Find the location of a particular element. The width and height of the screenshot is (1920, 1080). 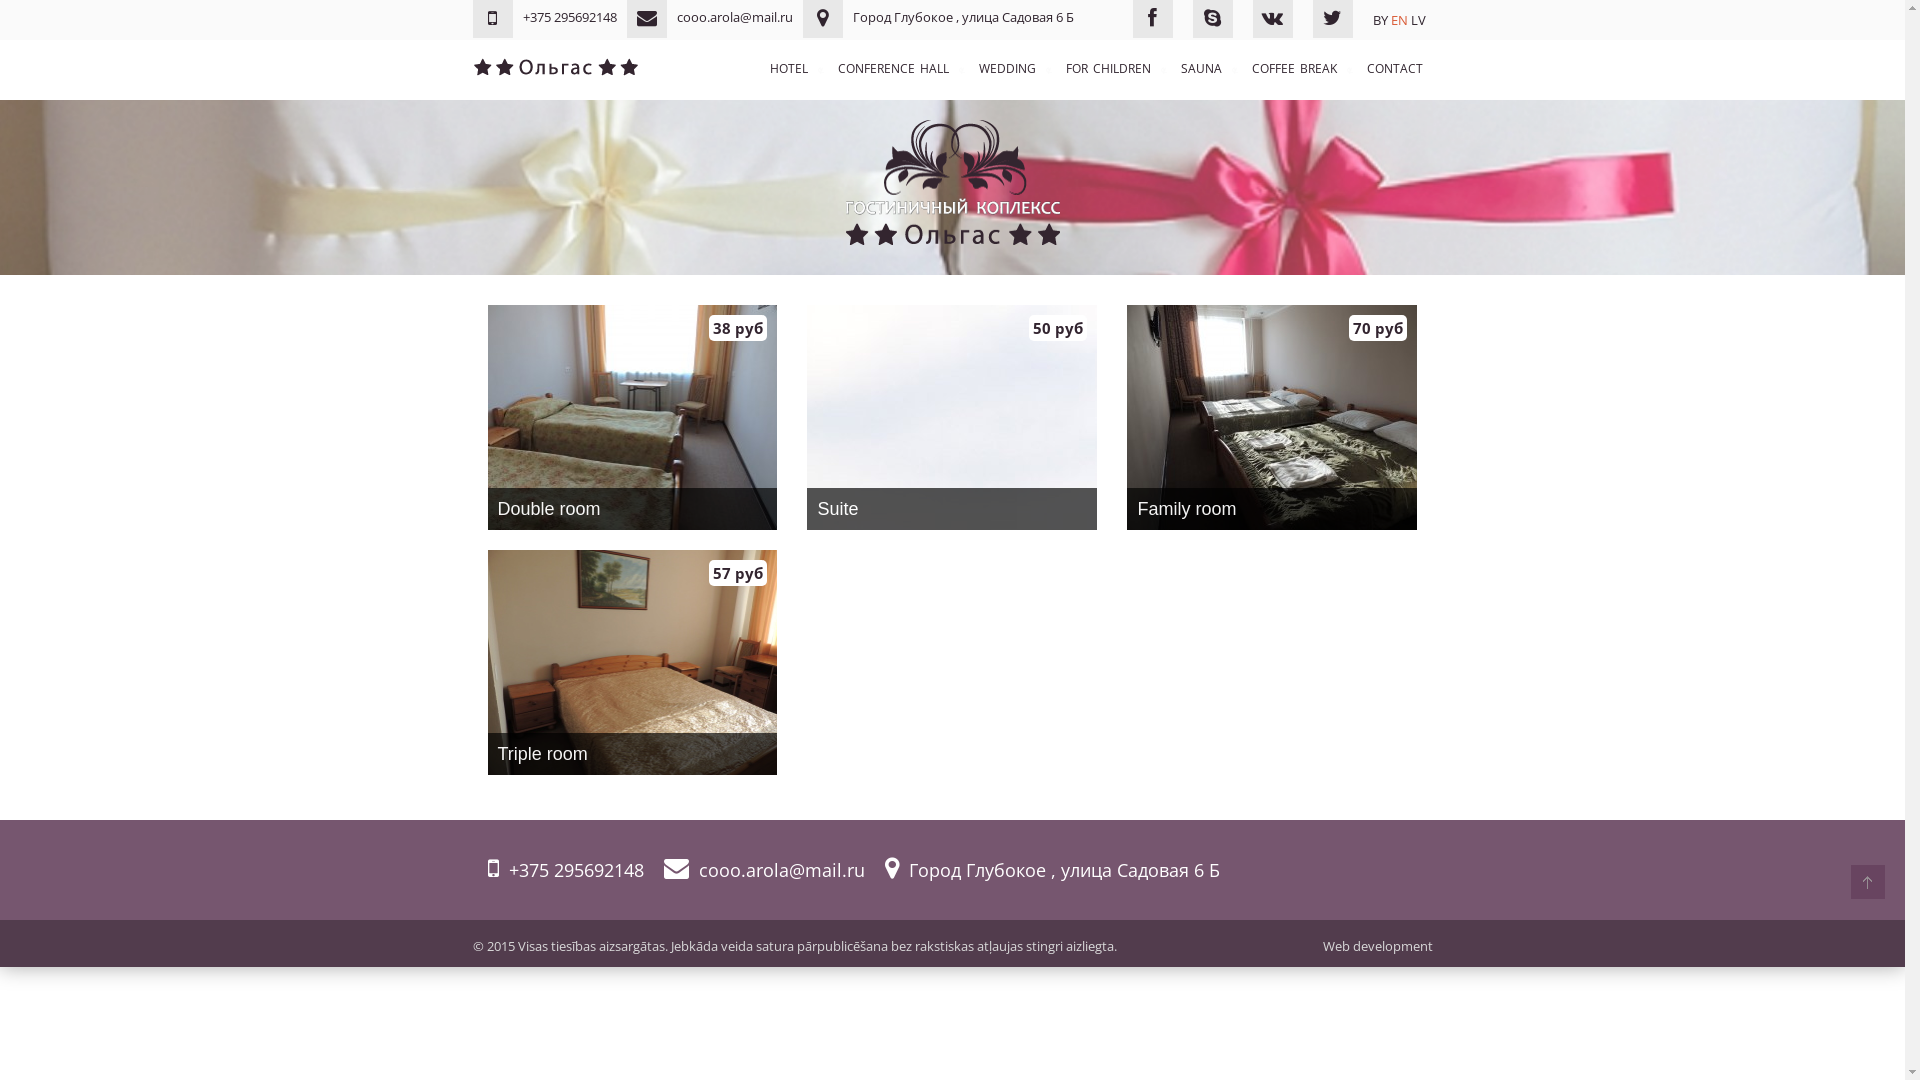

SAUNA is located at coordinates (1200, 69).